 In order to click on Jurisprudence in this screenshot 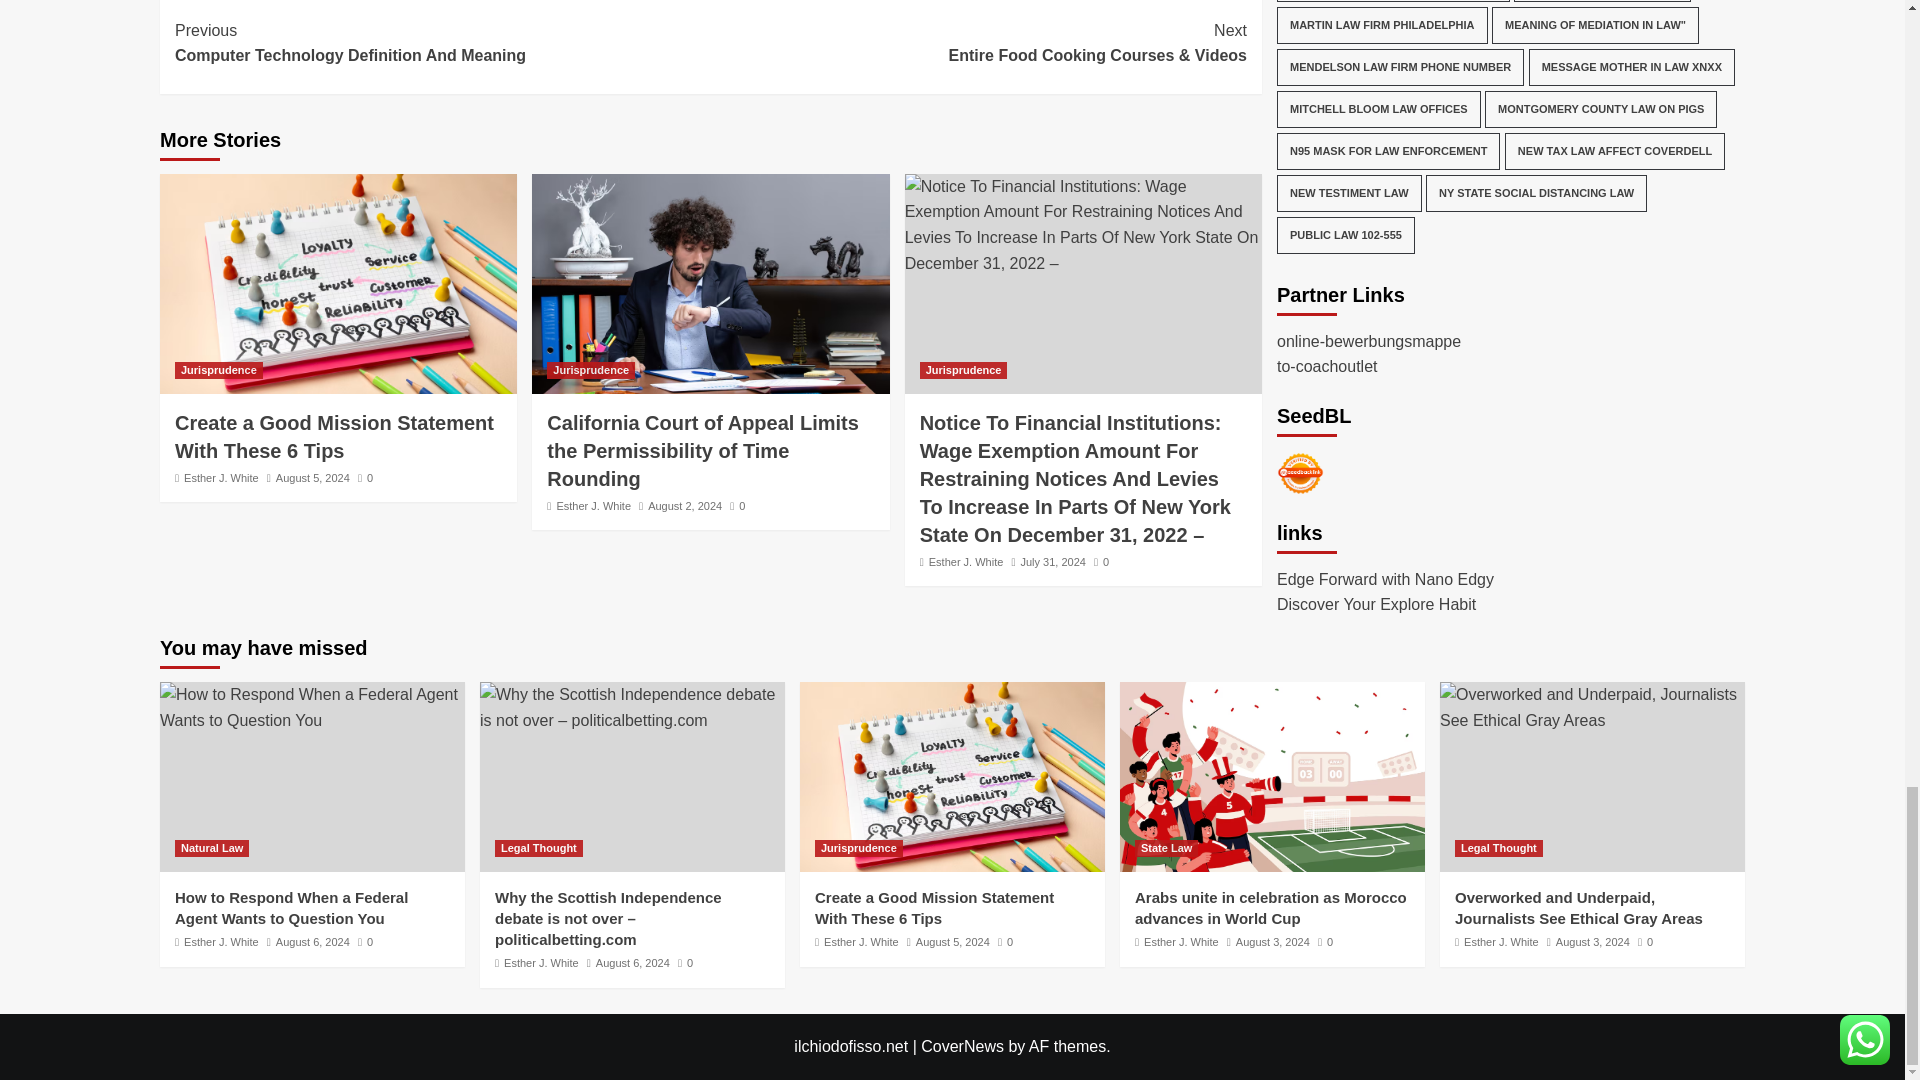, I will do `click(218, 370)`.